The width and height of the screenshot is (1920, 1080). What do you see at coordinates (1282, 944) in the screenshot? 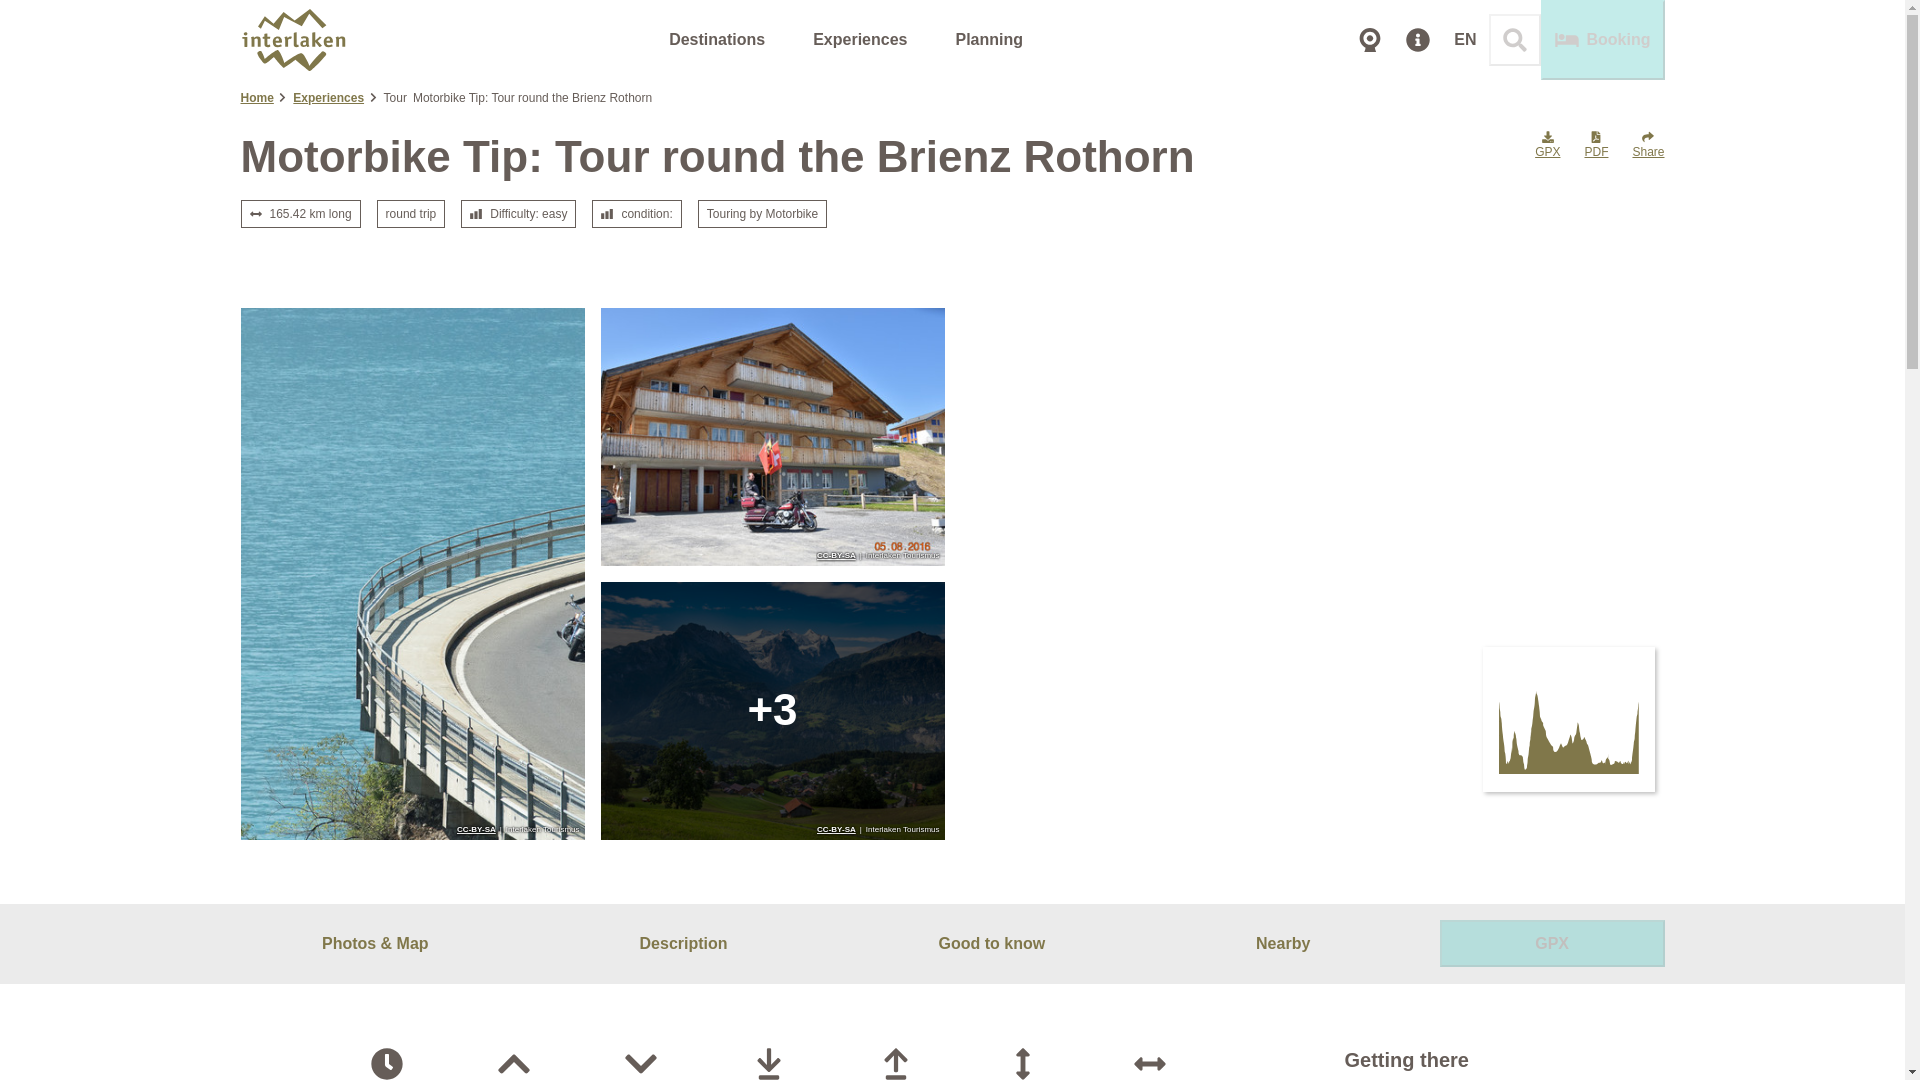
I see `Nearby` at bounding box center [1282, 944].